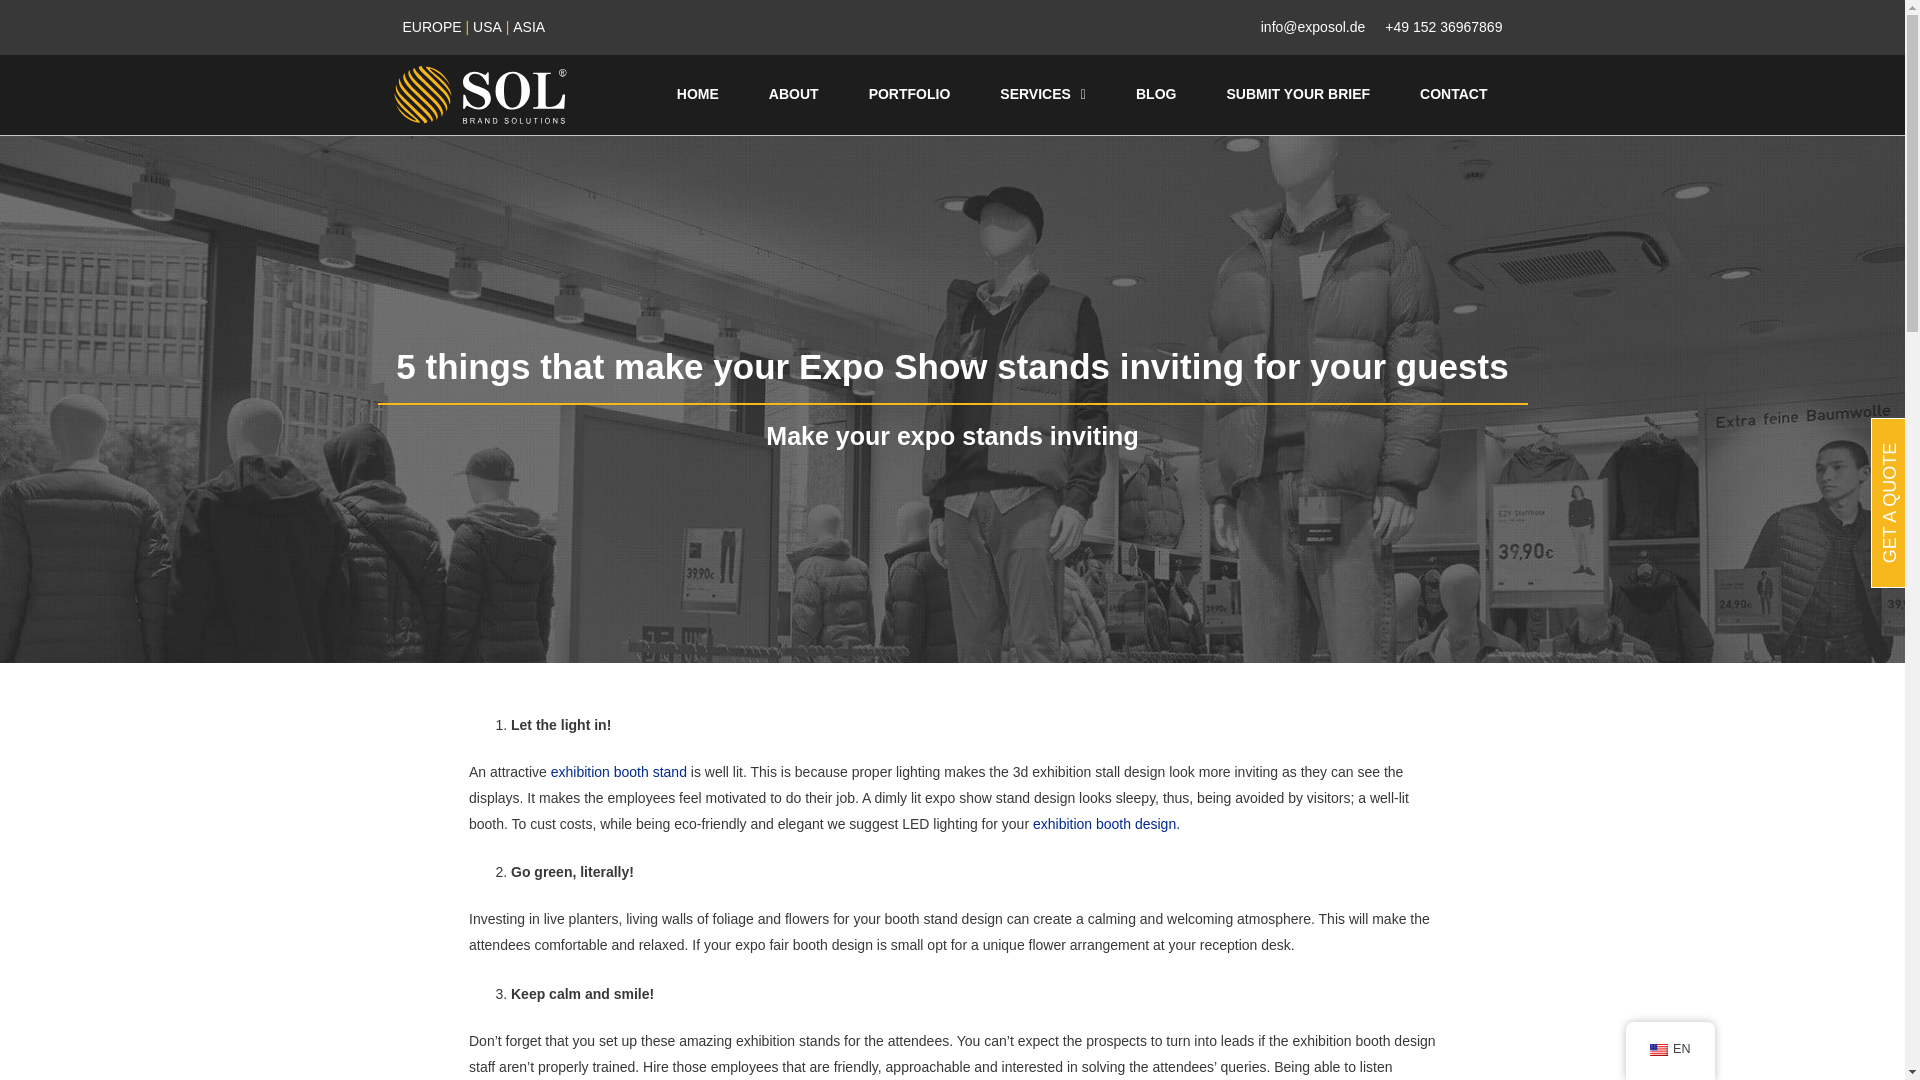 This screenshot has width=1920, height=1080. I want to click on EUROPE, so click(430, 26).